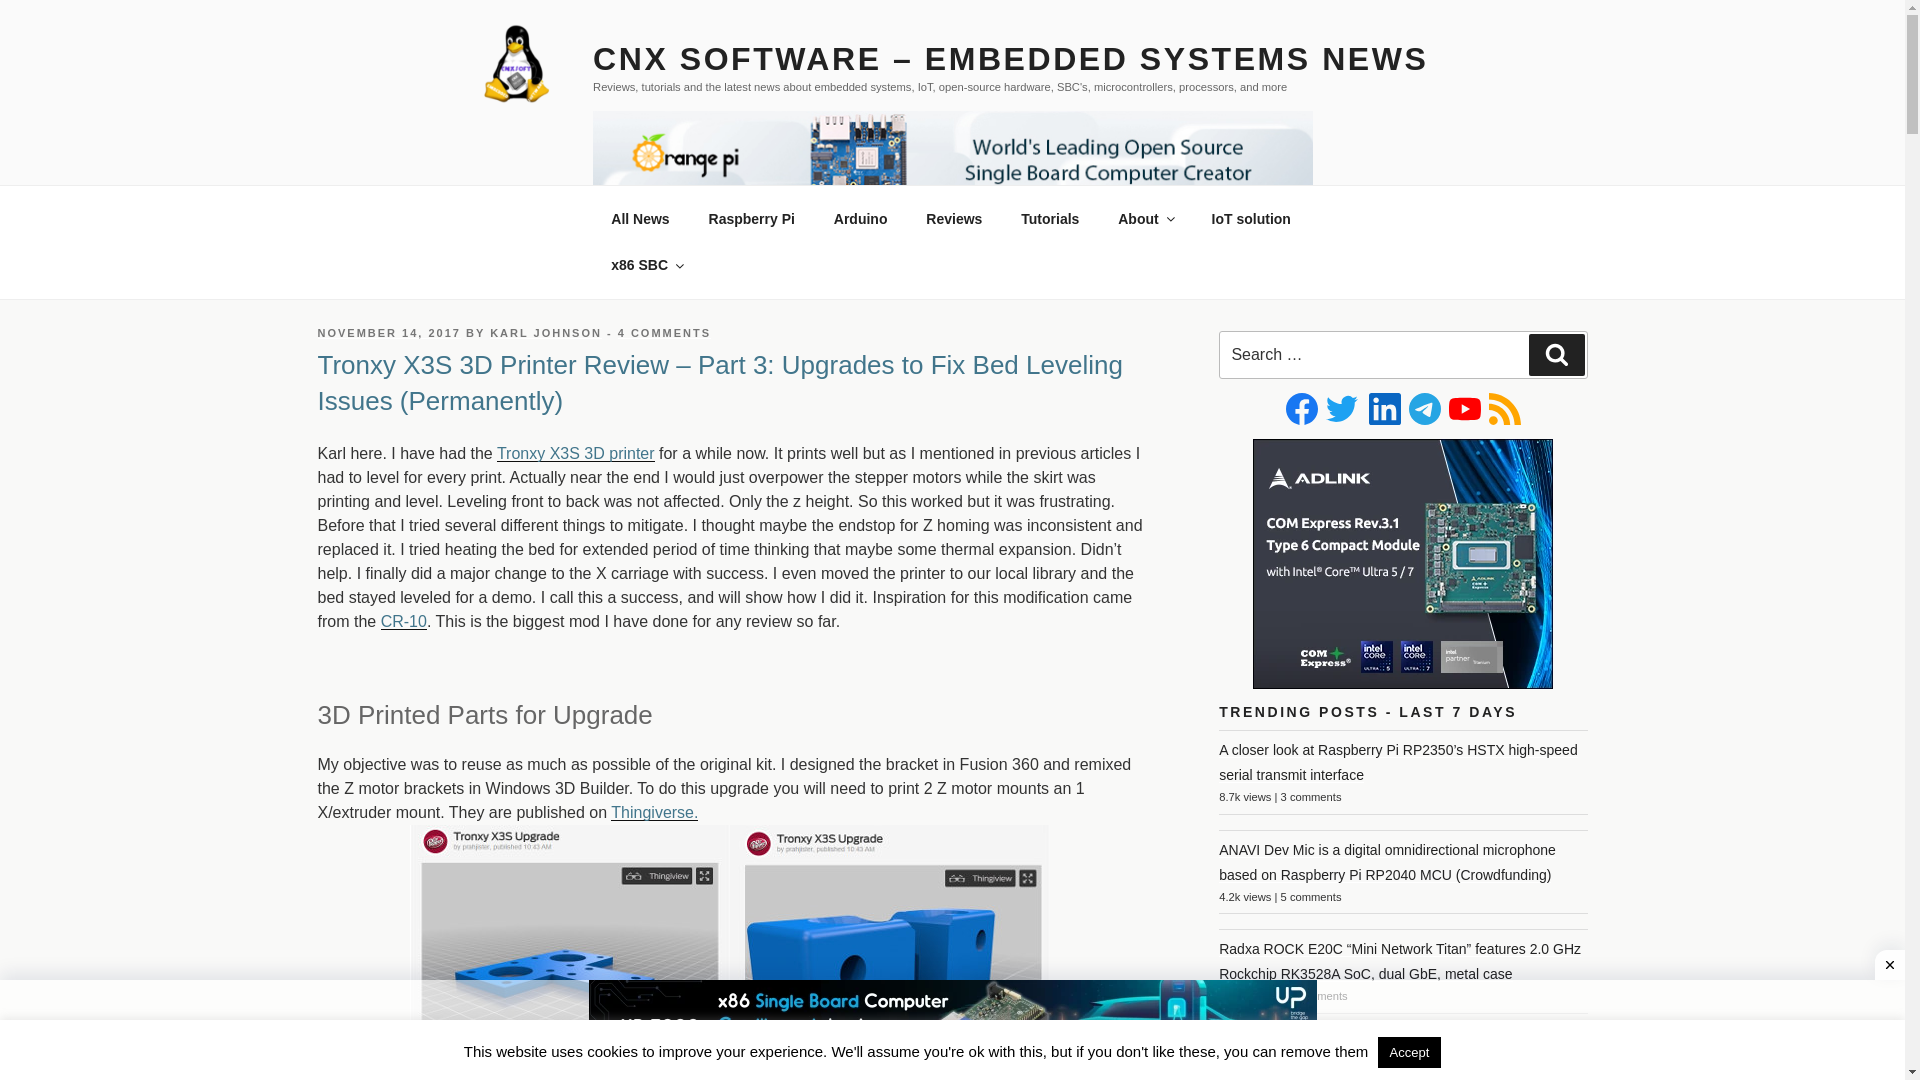  What do you see at coordinates (731, 942) in the screenshot?
I see `Thingiverse.` at bounding box center [731, 942].